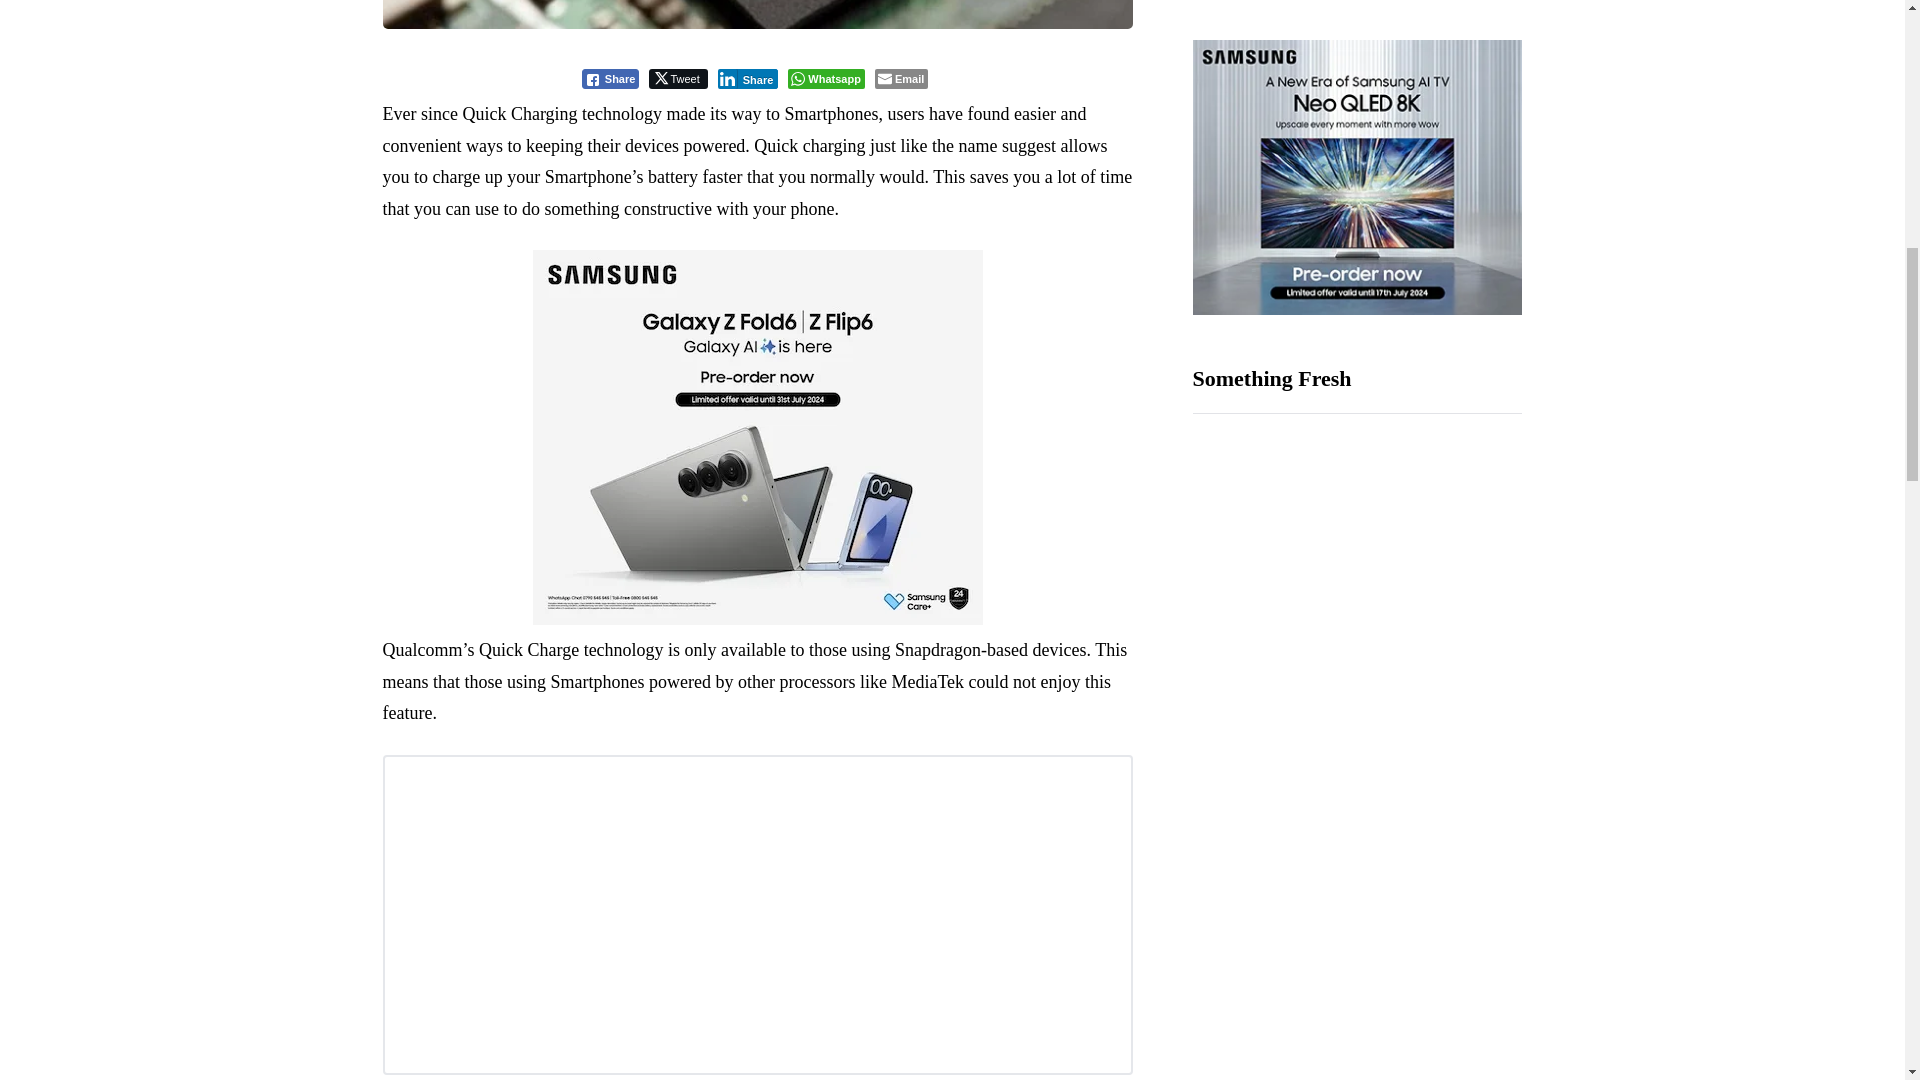 Image resolution: width=1920 pixels, height=1080 pixels. I want to click on Share, so click(610, 78).